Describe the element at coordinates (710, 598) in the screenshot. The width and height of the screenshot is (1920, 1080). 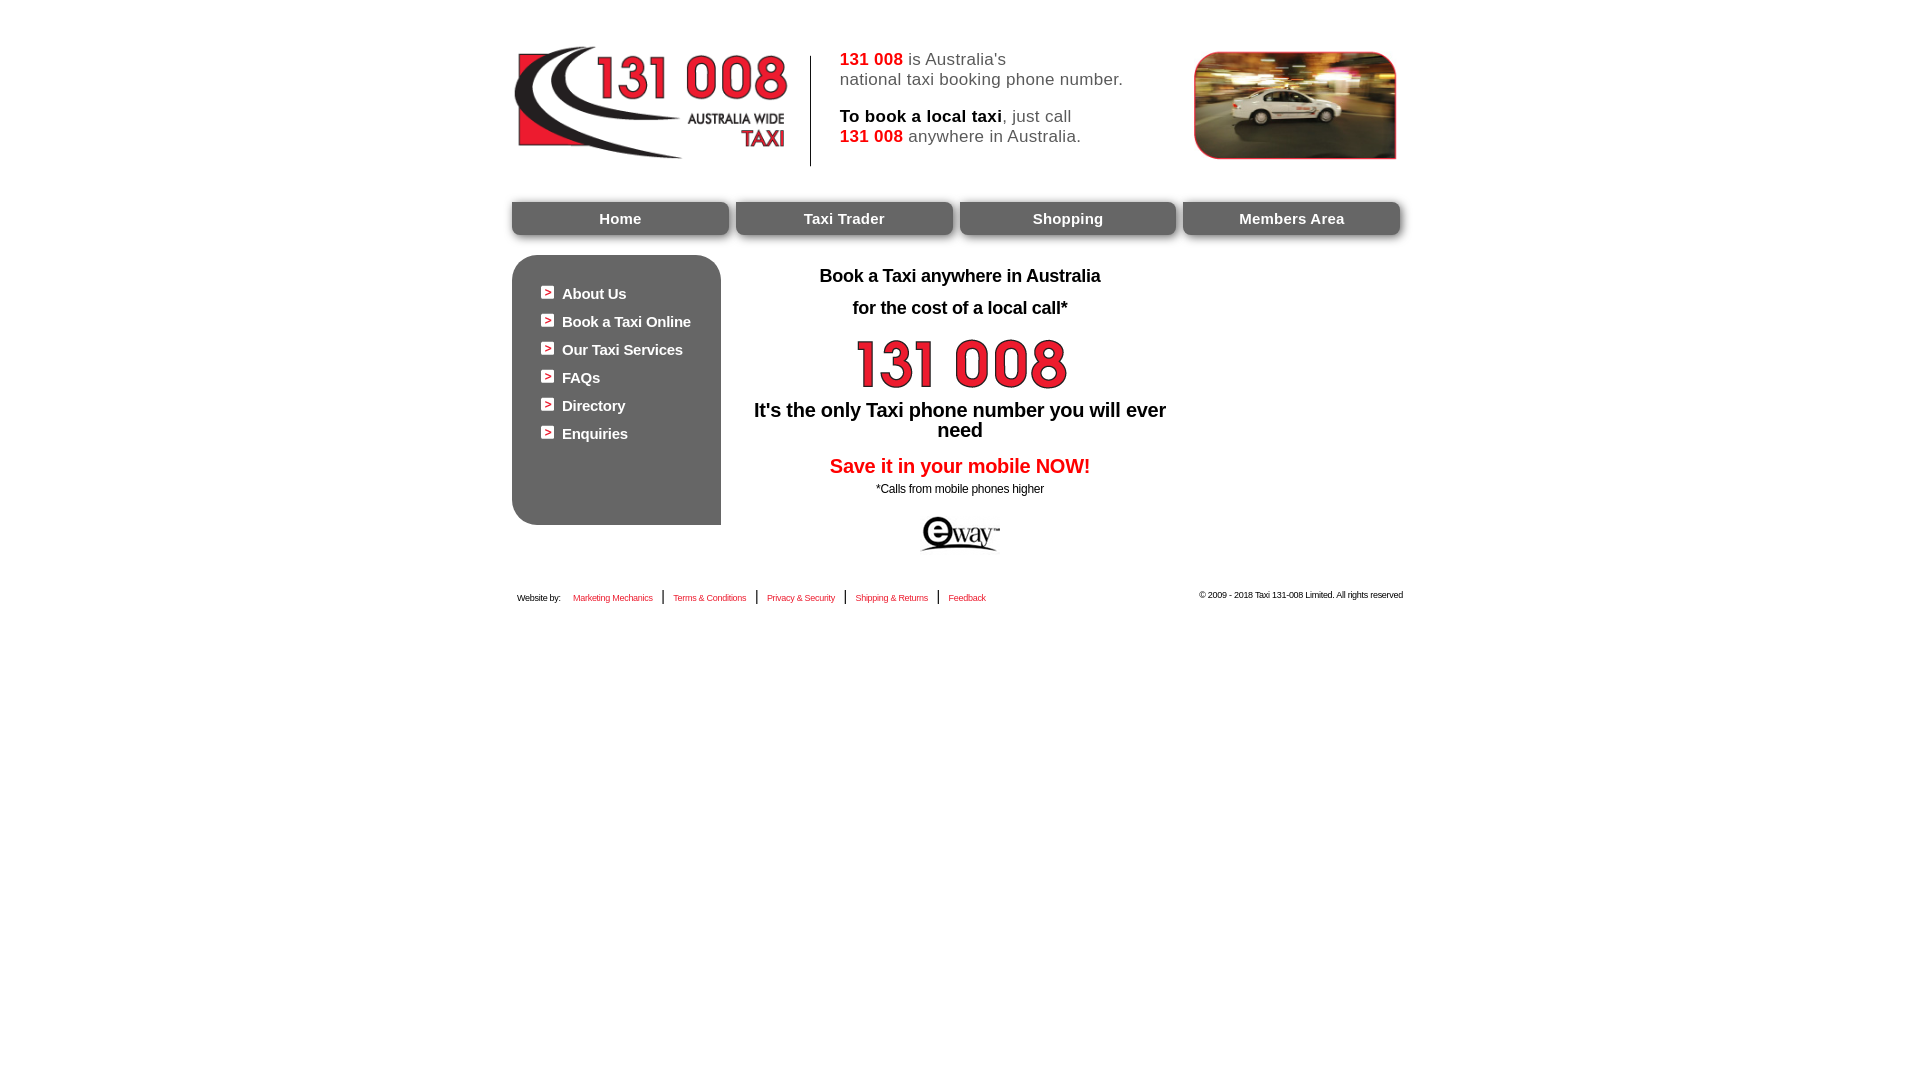
I see `Terms & Conditions` at that location.